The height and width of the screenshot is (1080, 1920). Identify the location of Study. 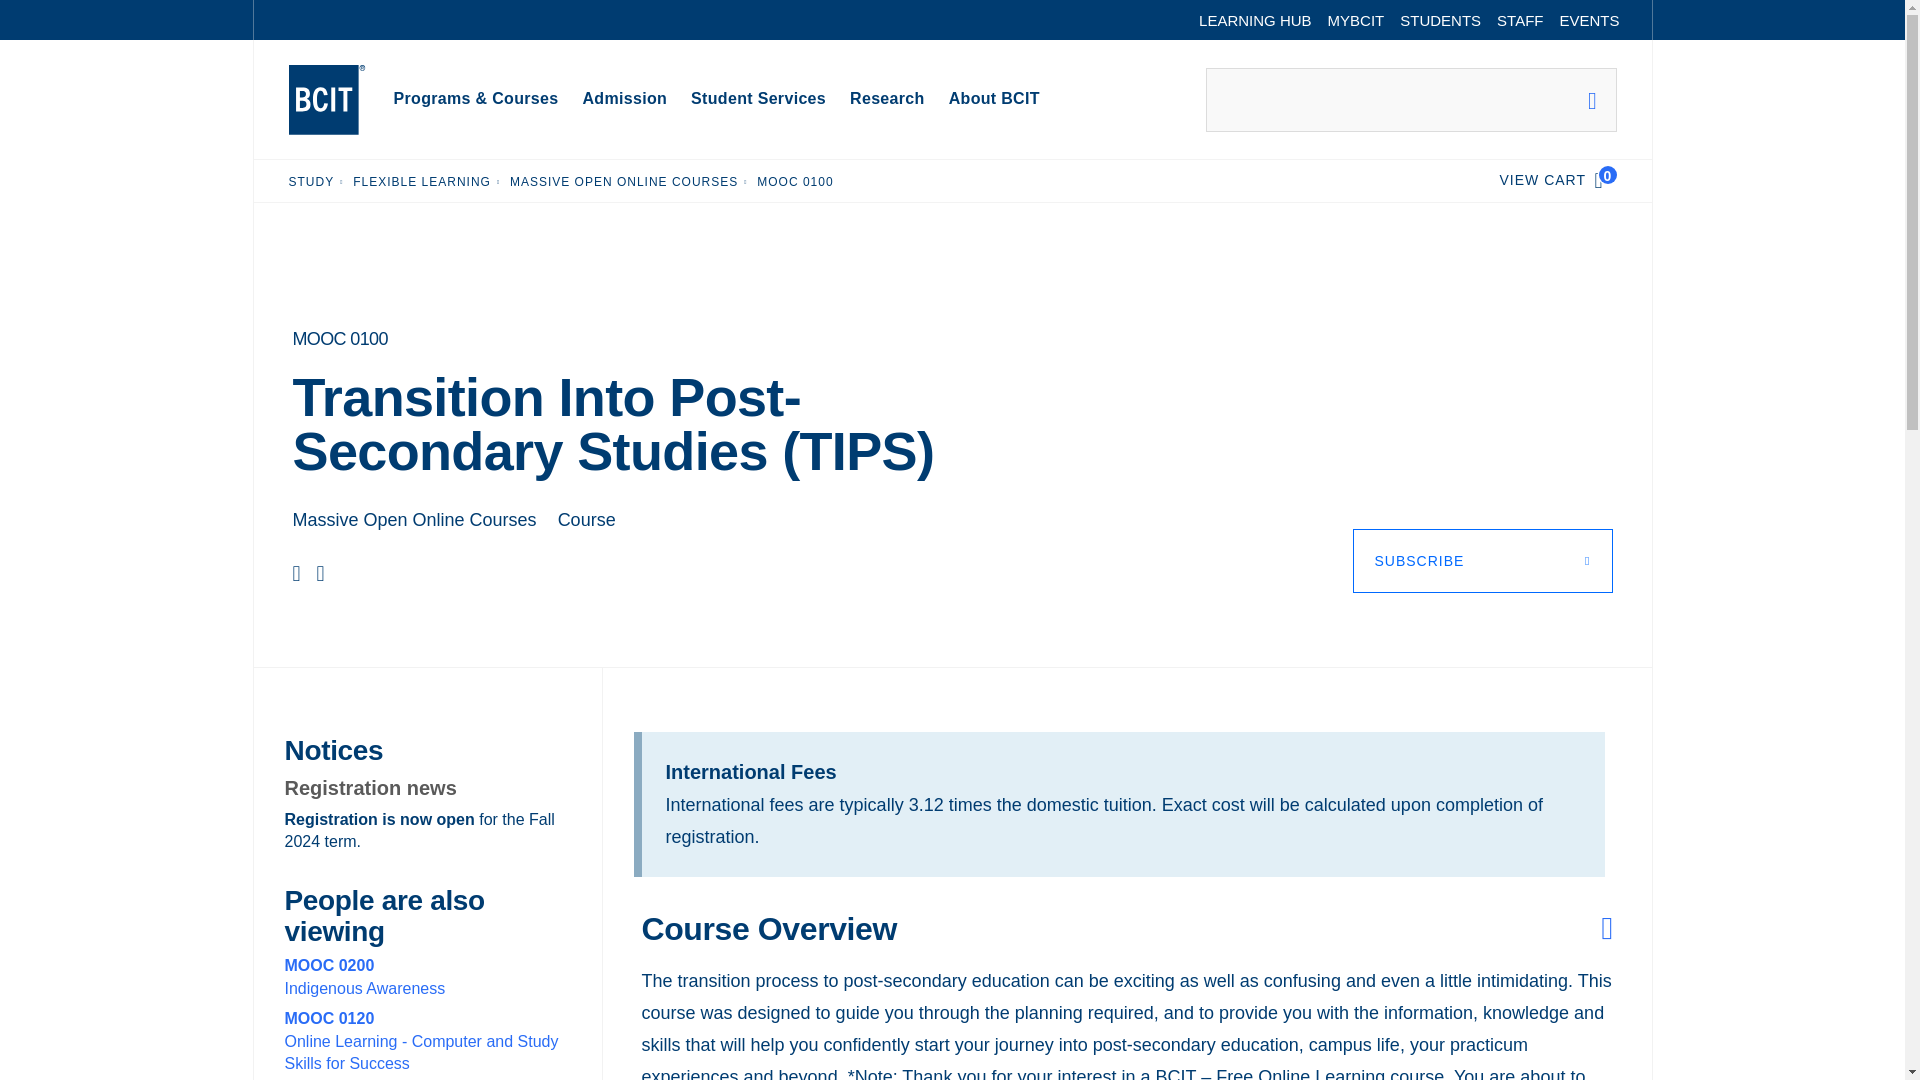
(310, 181).